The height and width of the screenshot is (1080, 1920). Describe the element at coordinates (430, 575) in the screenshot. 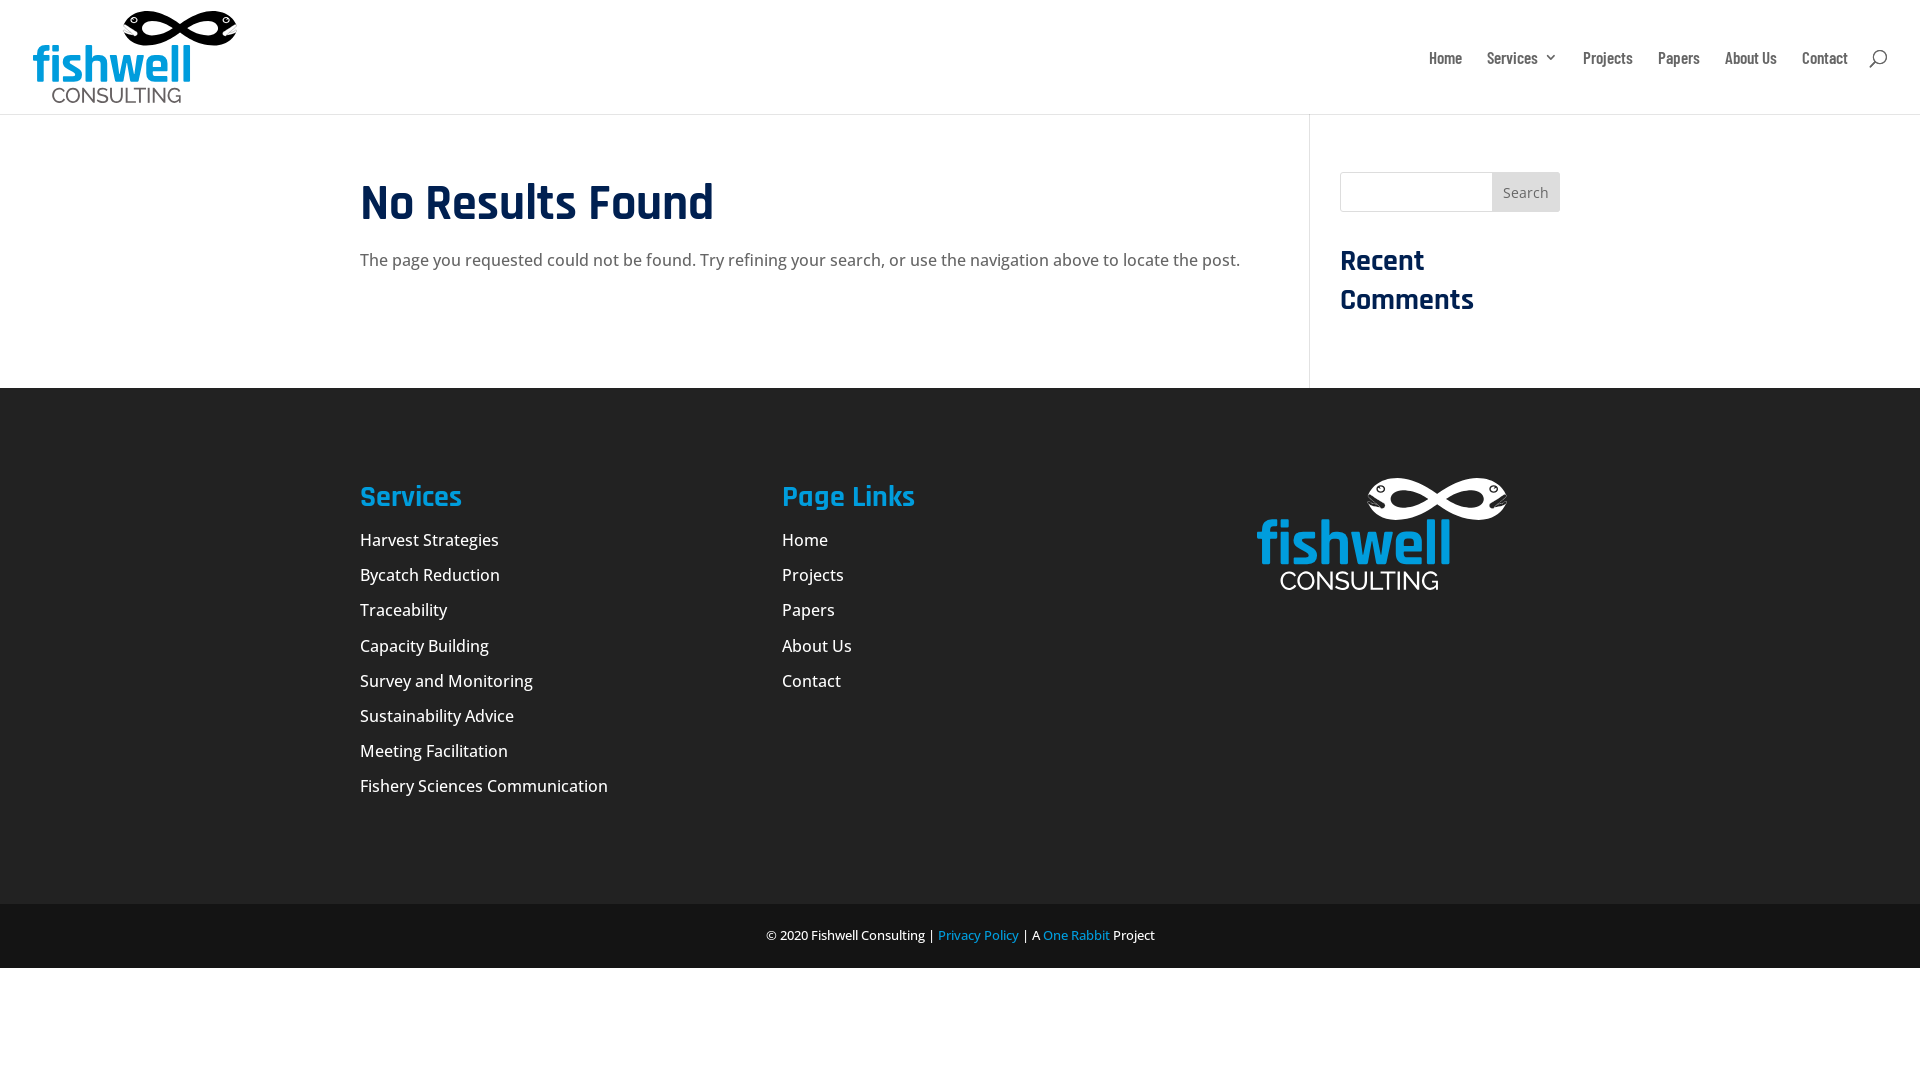

I see `Bycatch Reduction` at that location.